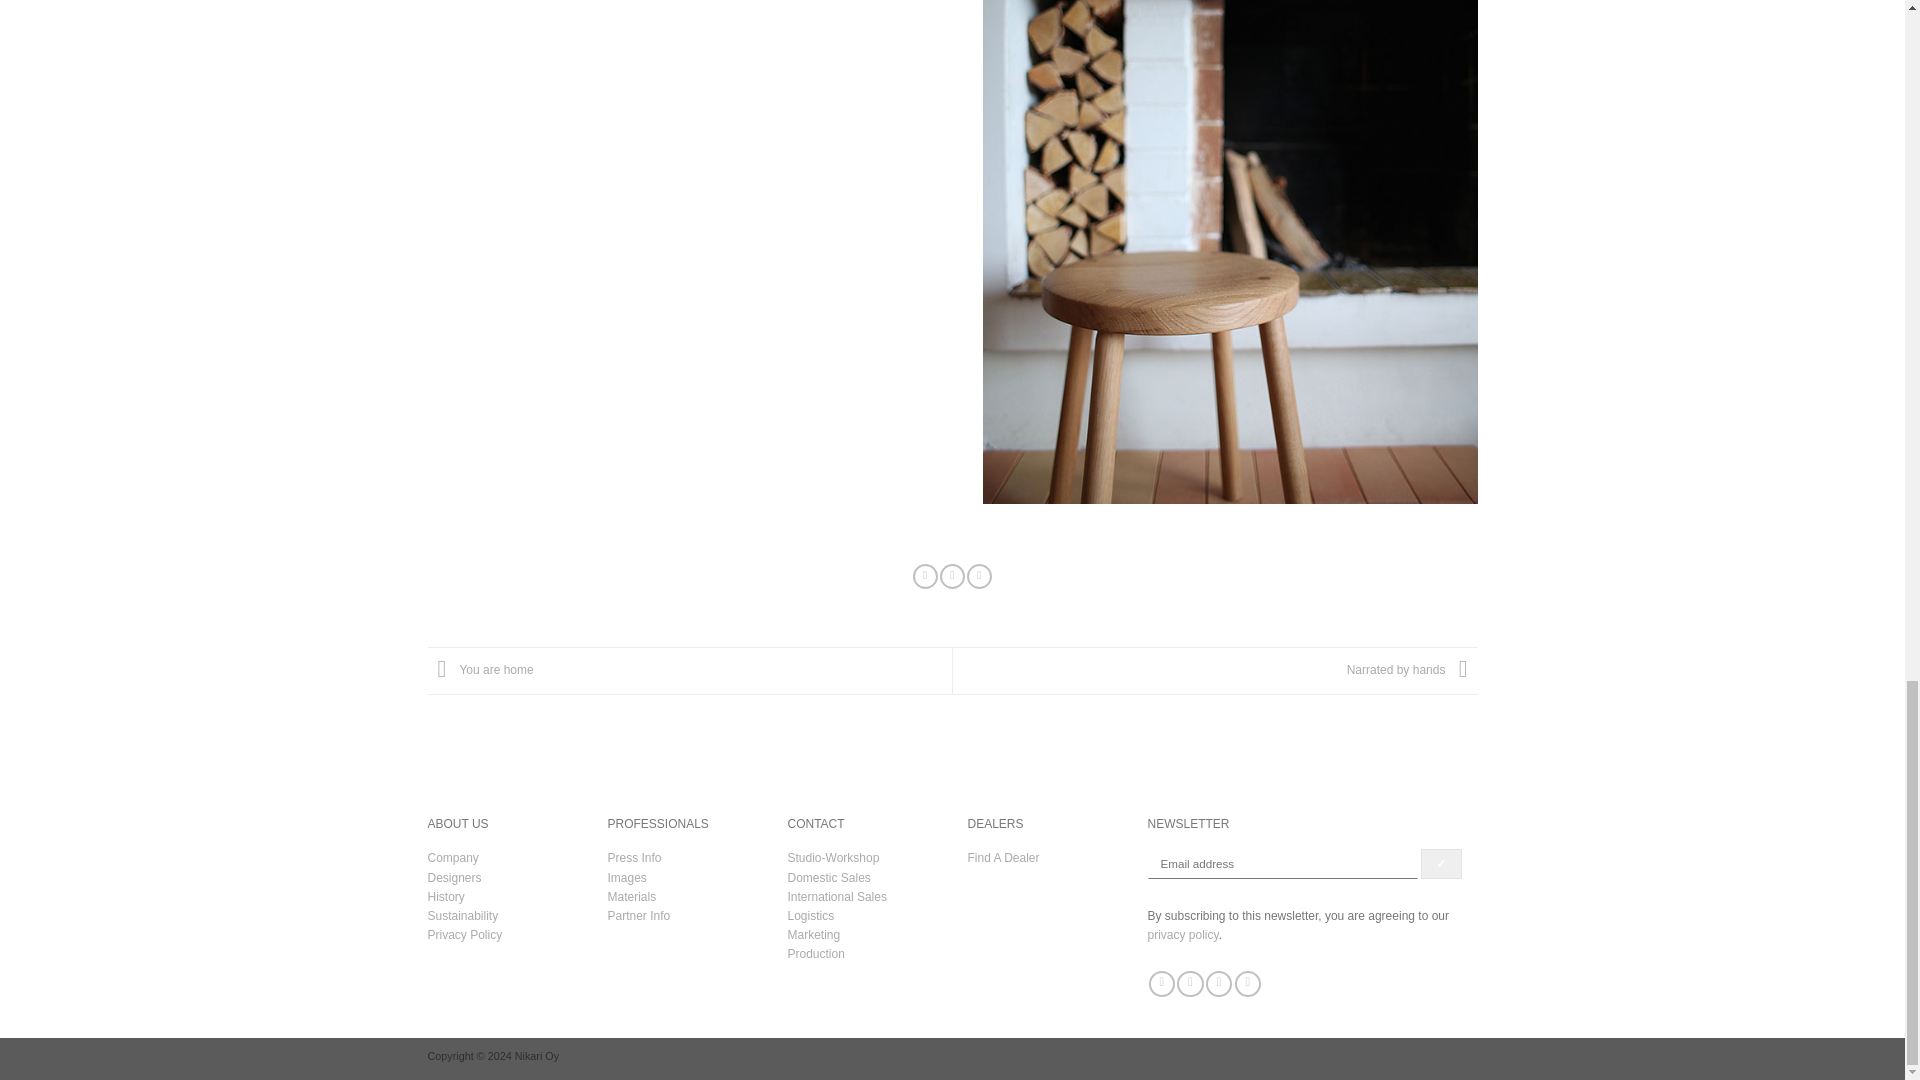 Image resolution: width=1920 pixels, height=1080 pixels. What do you see at coordinates (829, 877) in the screenshot?
I see `Domestic Sales` at bounding box center [829, 877].